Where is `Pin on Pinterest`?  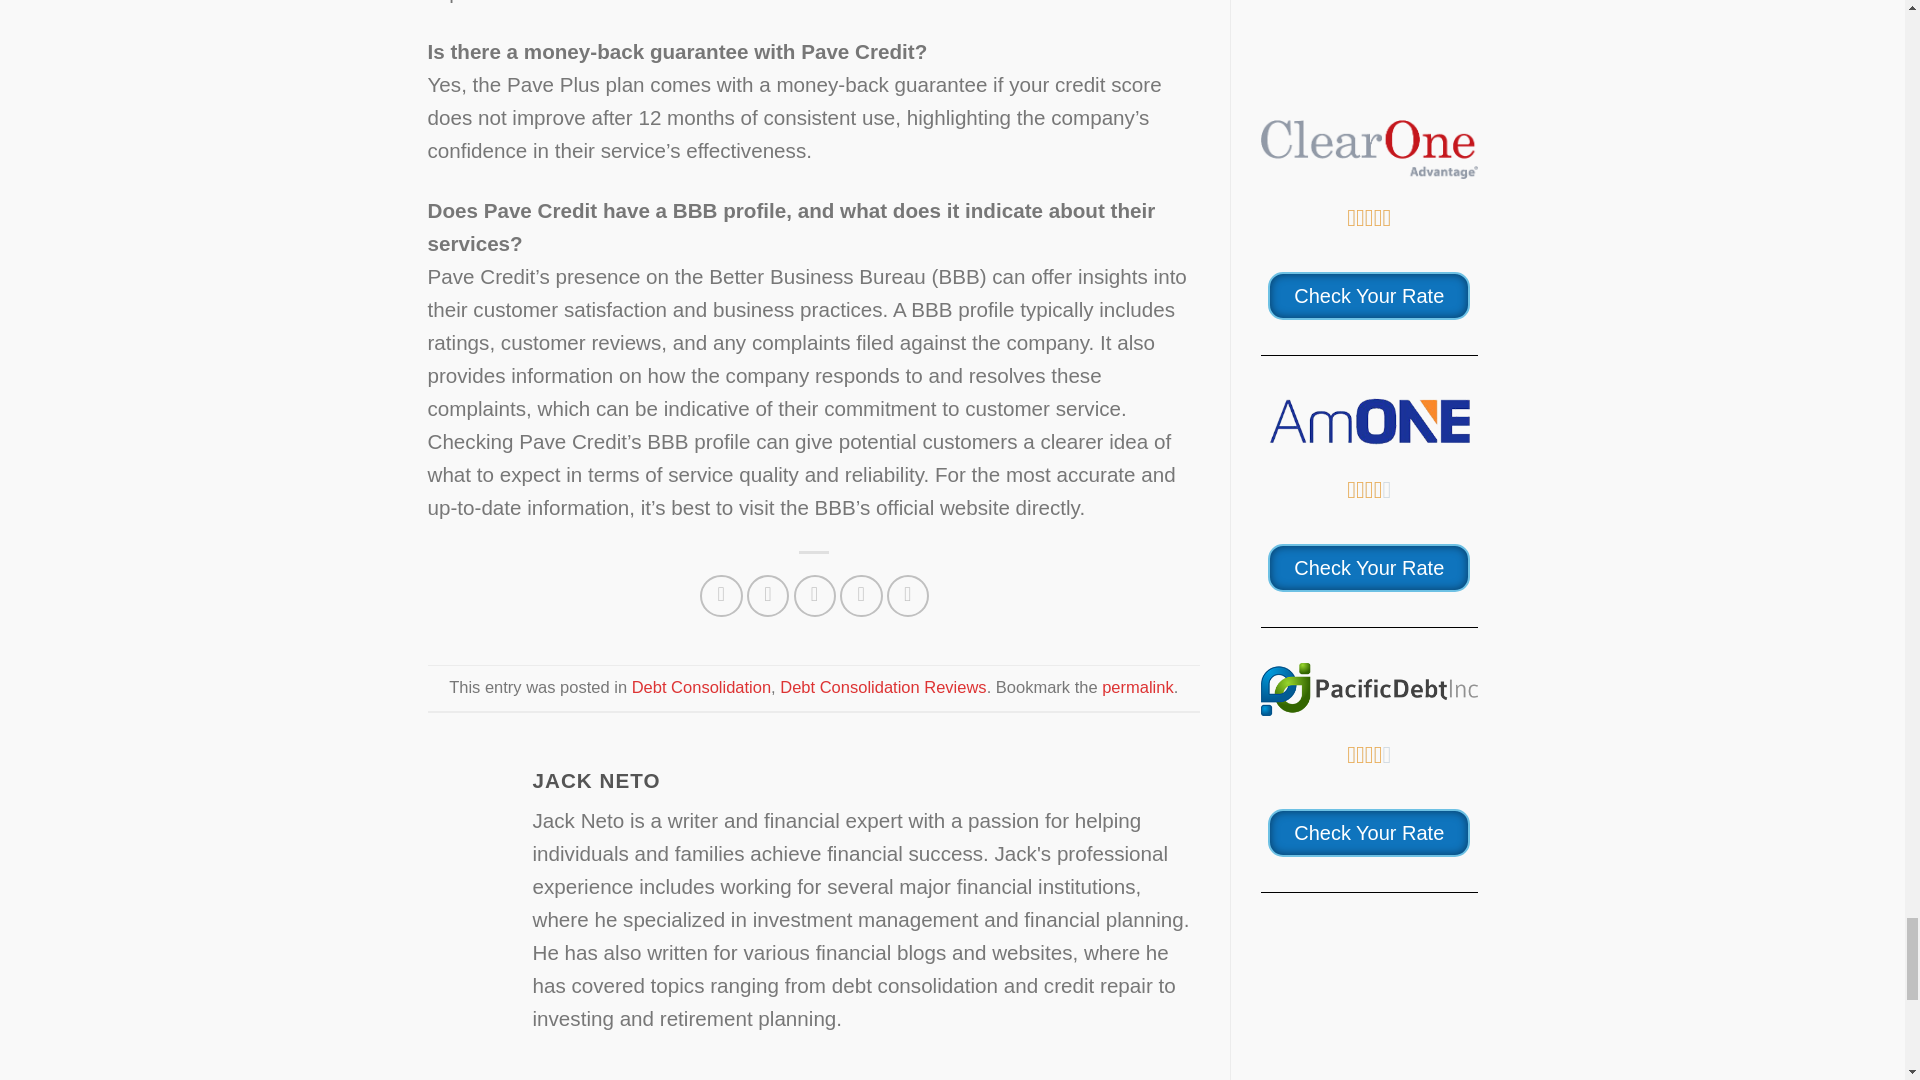 Pin on Pinterest is located at coordinates (862, 596).